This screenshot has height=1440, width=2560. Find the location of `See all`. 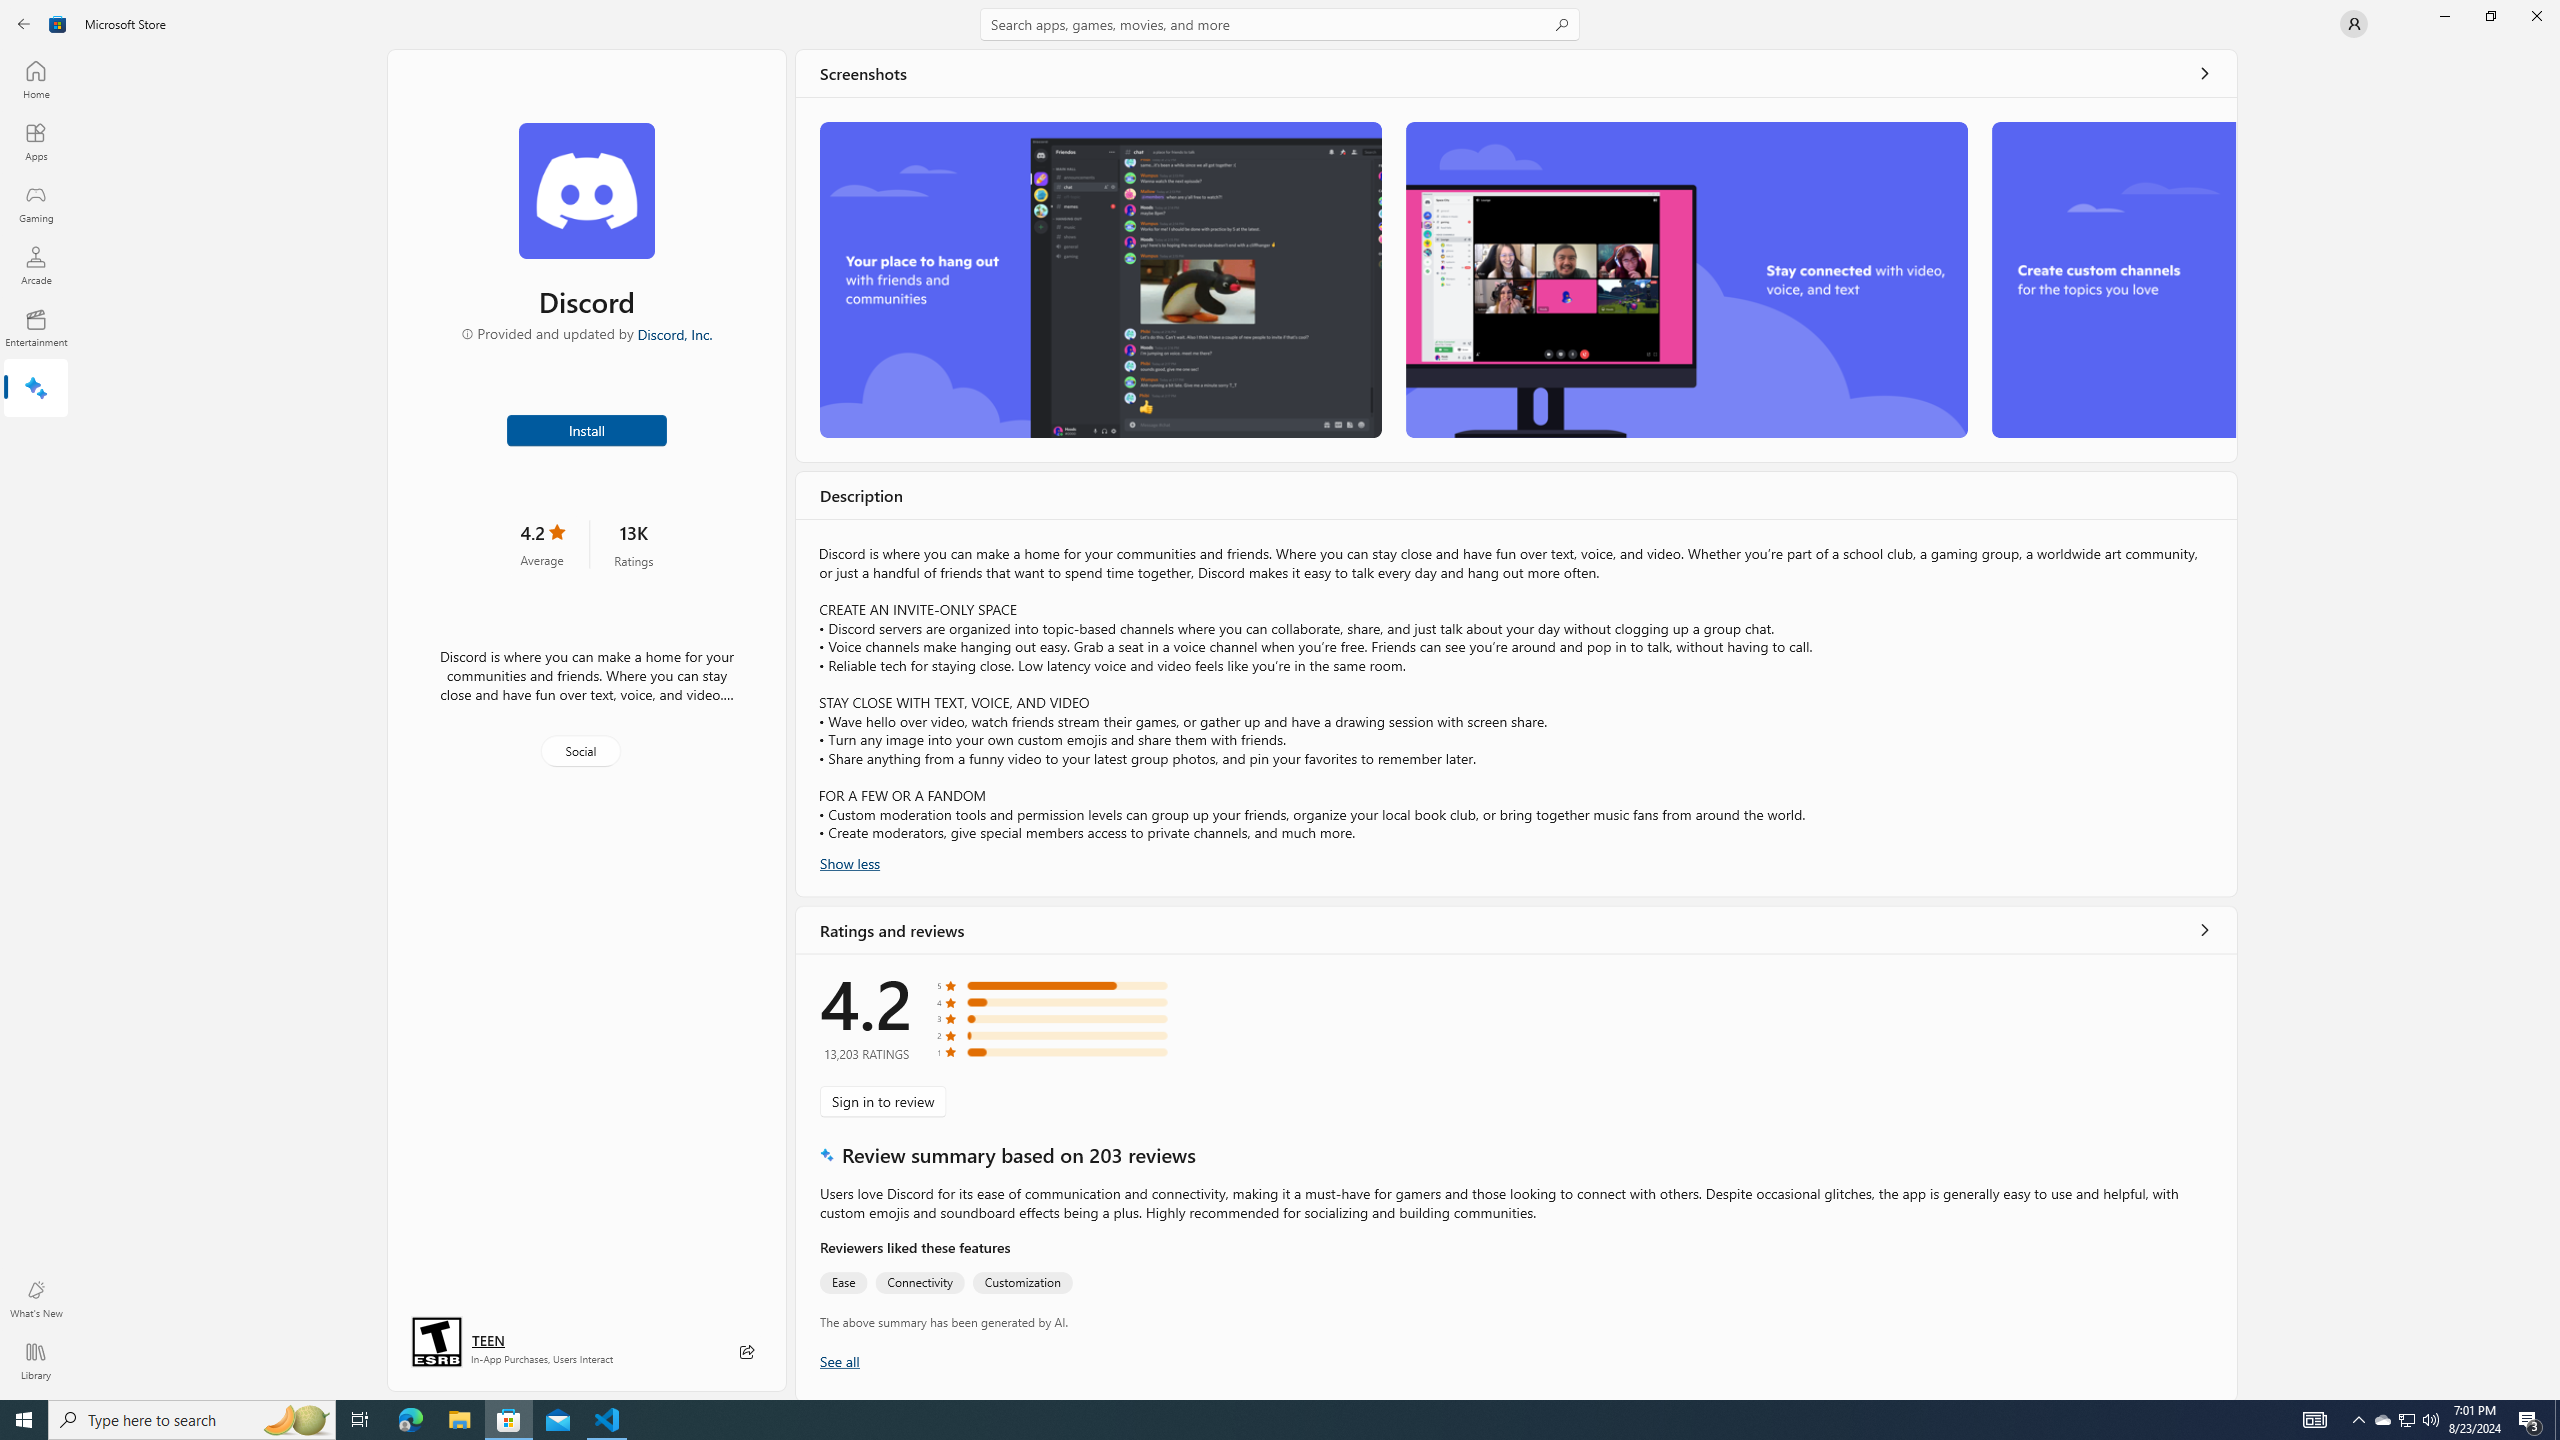

See all is located at coordinates (2205, 73).